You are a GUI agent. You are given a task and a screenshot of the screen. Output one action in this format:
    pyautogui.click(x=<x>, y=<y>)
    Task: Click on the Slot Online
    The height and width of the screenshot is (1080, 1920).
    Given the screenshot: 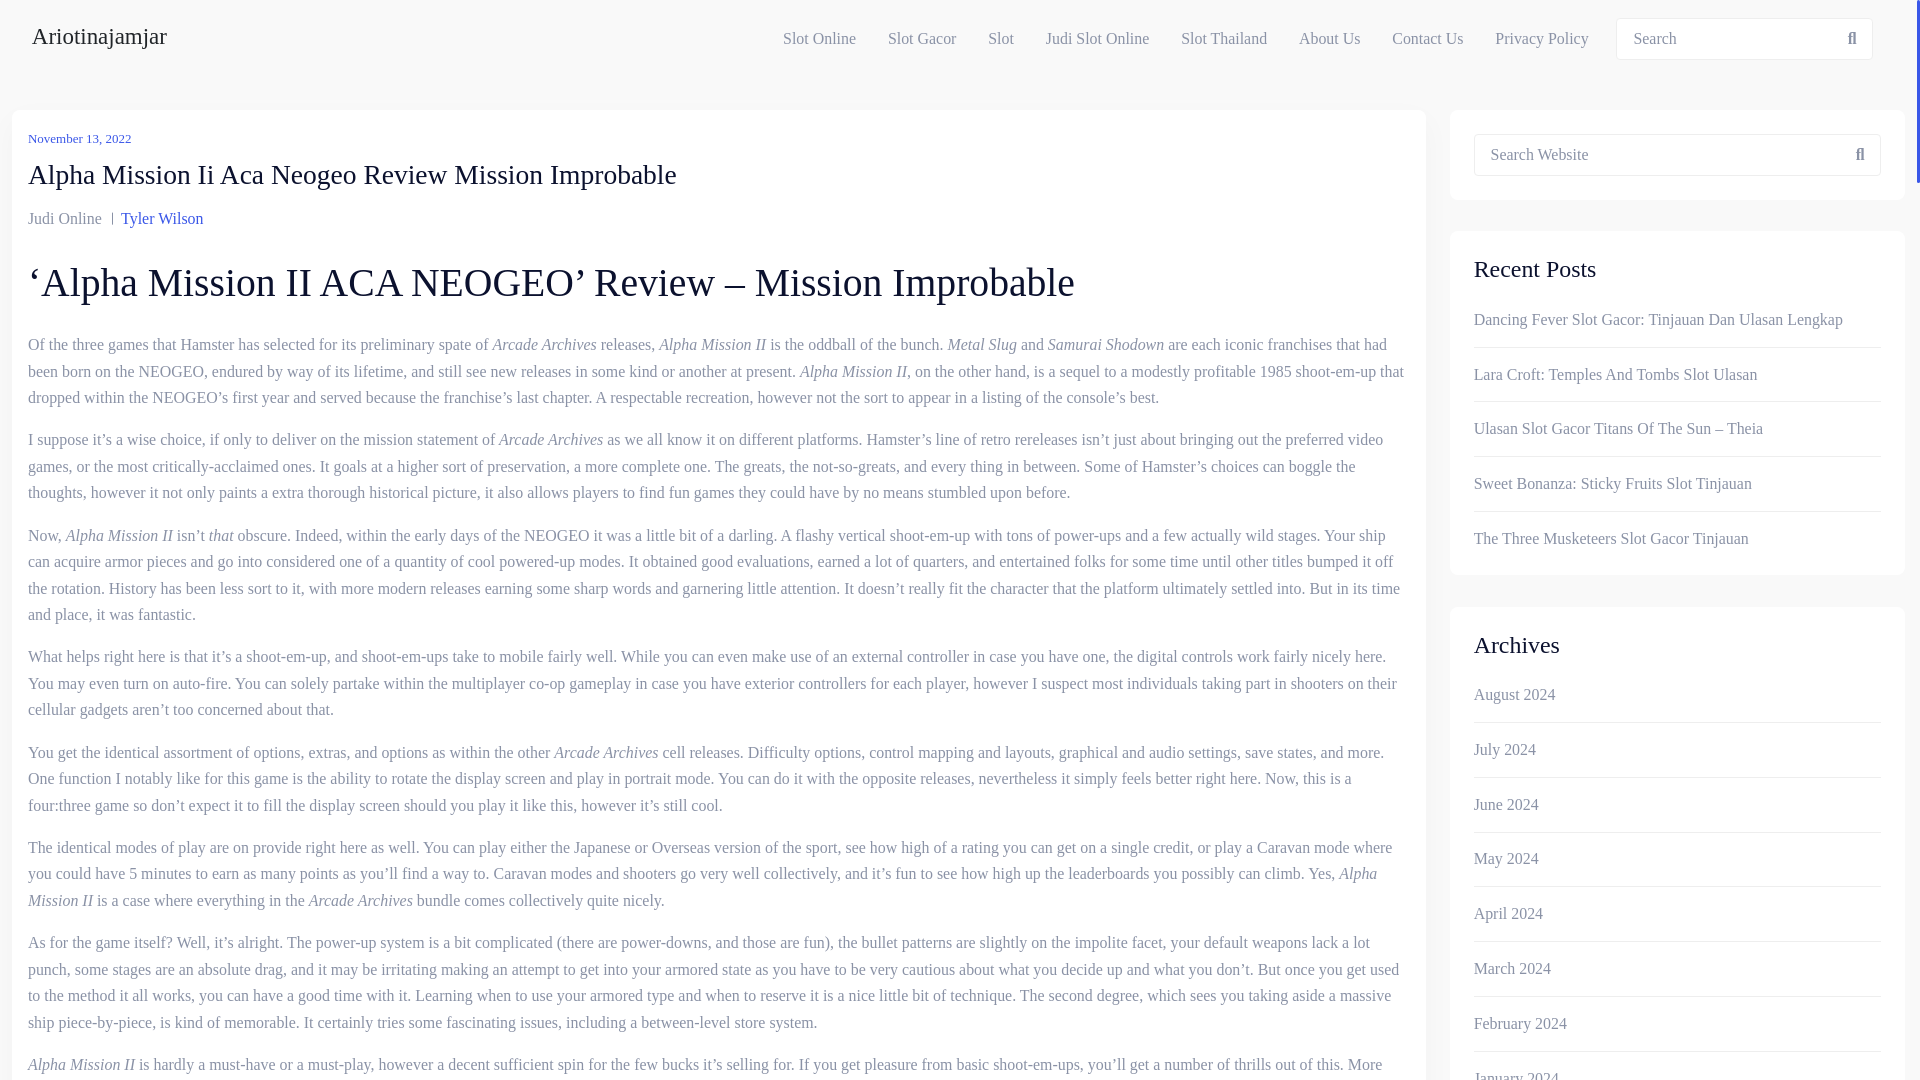 What is the action you would take?
    pyautogui.click(x=818, y=38)
    